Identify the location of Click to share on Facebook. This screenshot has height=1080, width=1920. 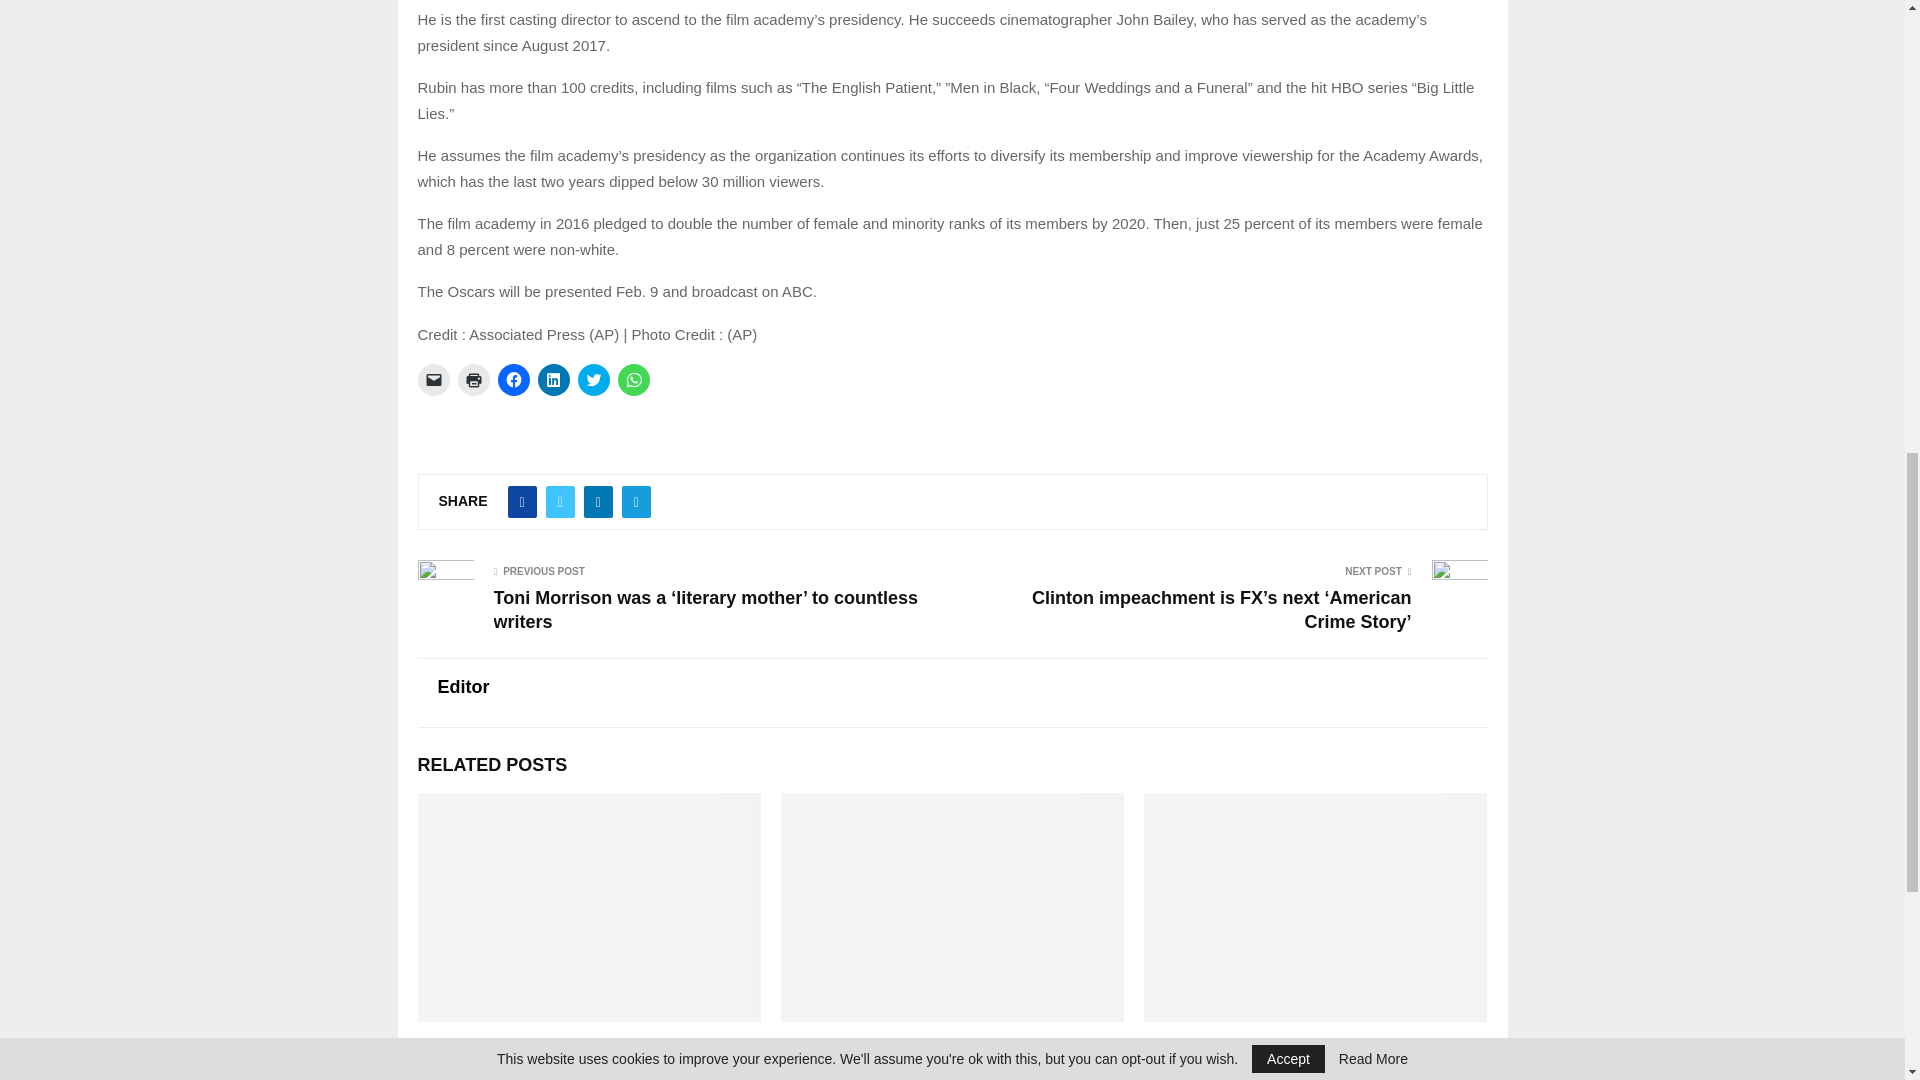
(513, 380).